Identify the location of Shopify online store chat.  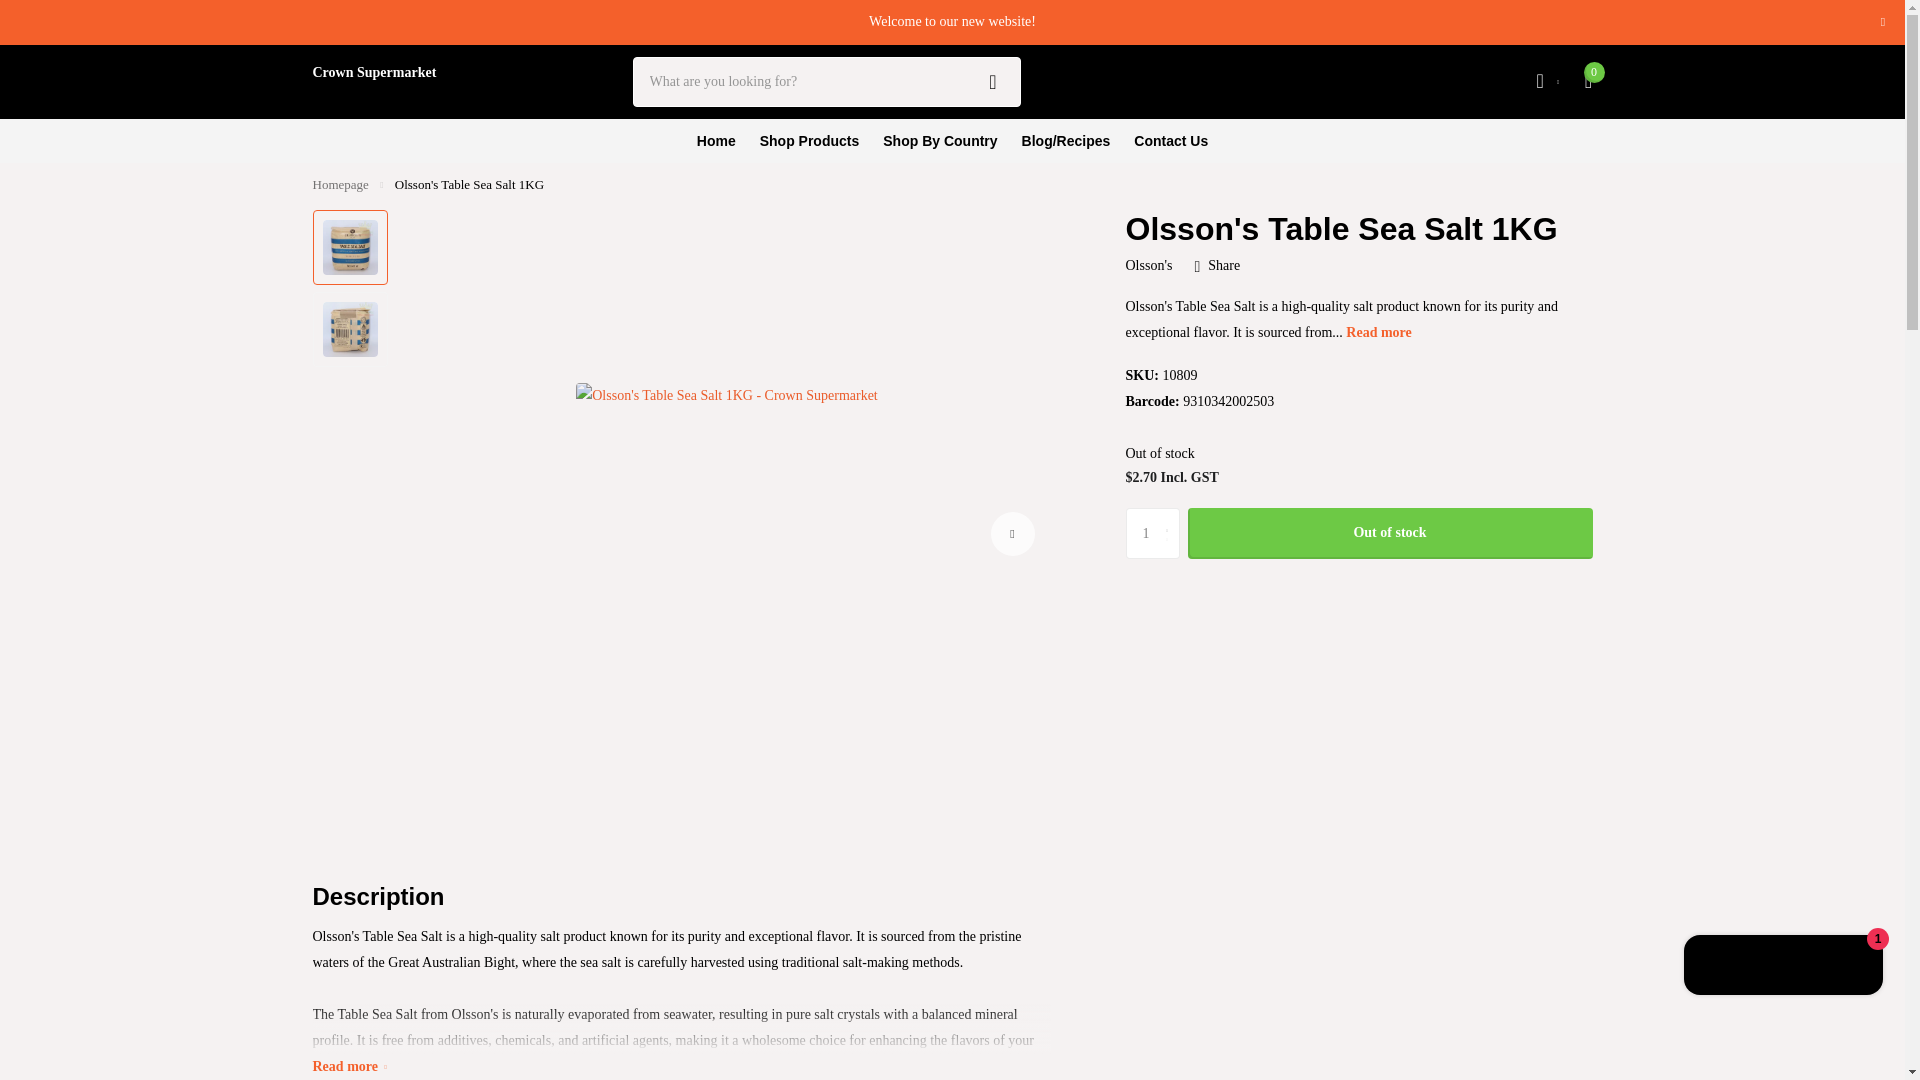
(1784, 968).